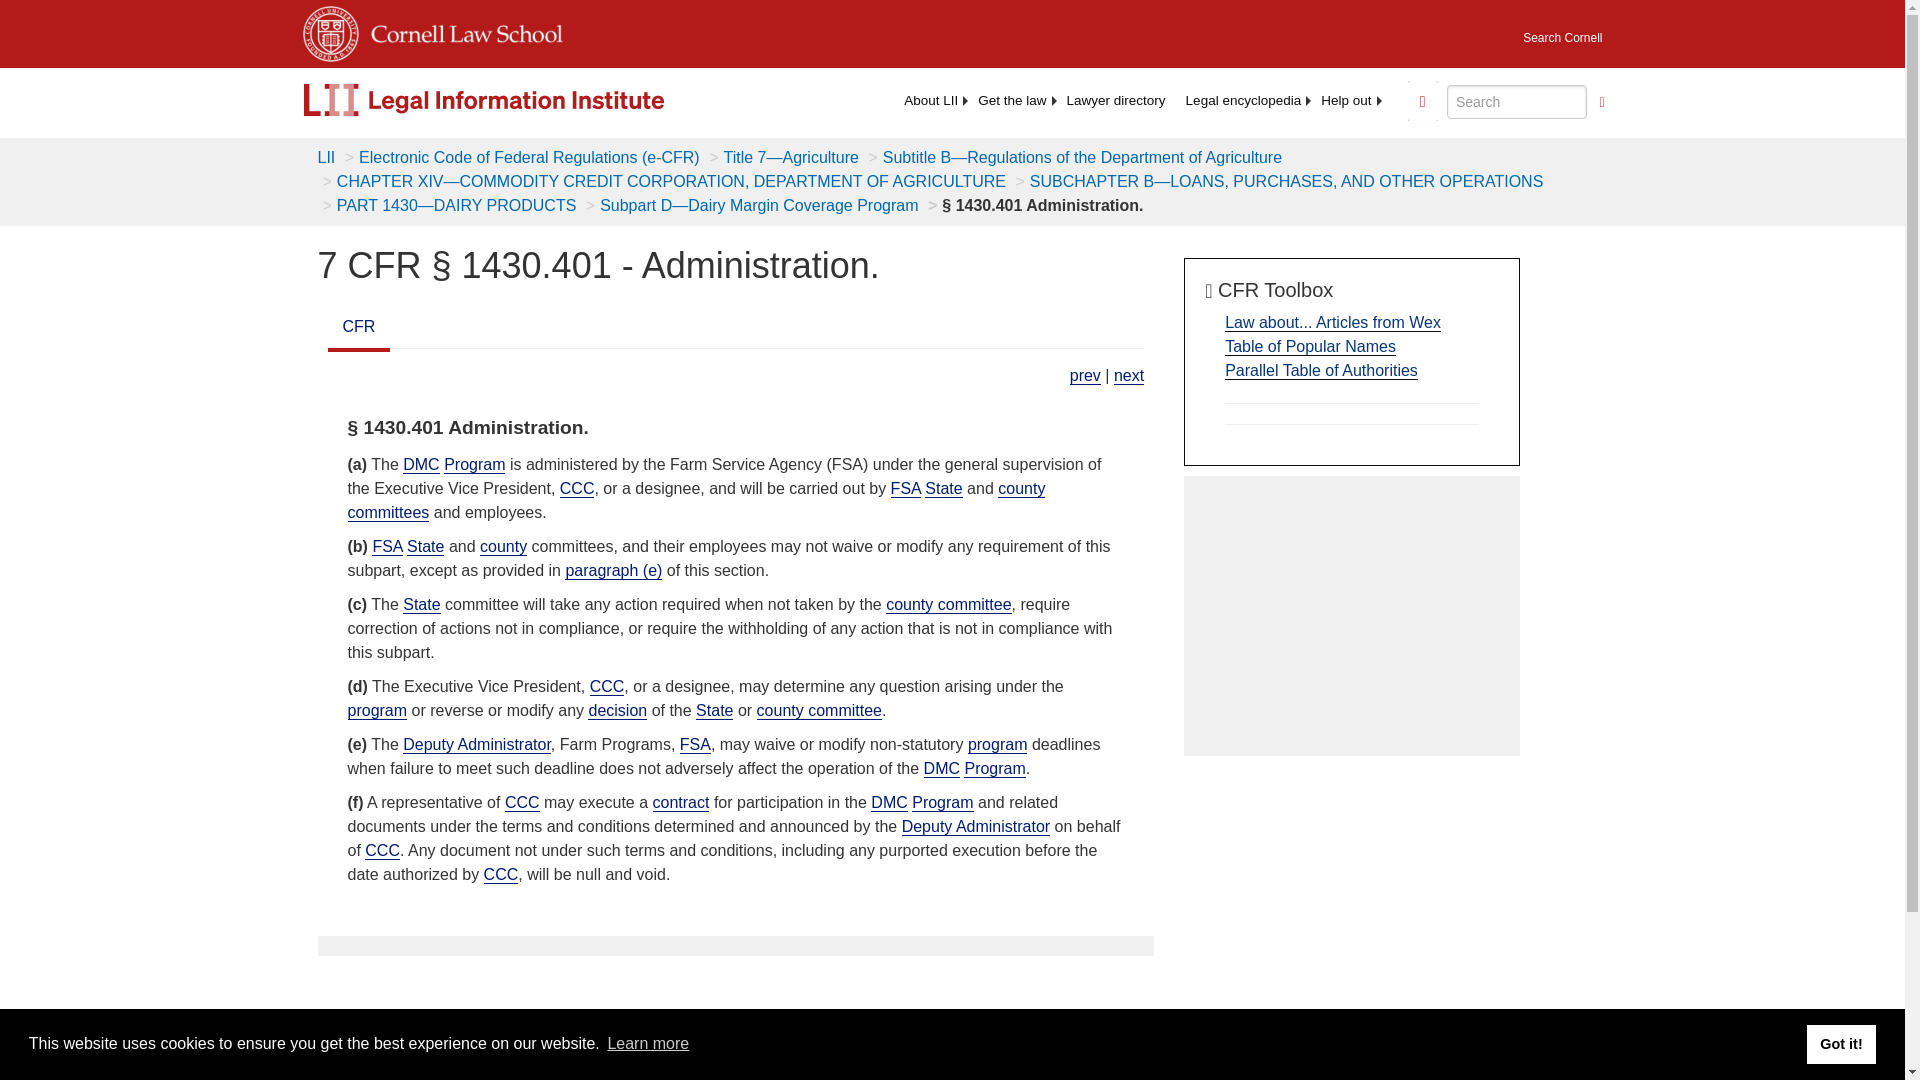 This screenshot has width=1920, height=1080. Describe the element at coordinates (1840, 1043) in the screenshot. I see `Got it!` at that location.